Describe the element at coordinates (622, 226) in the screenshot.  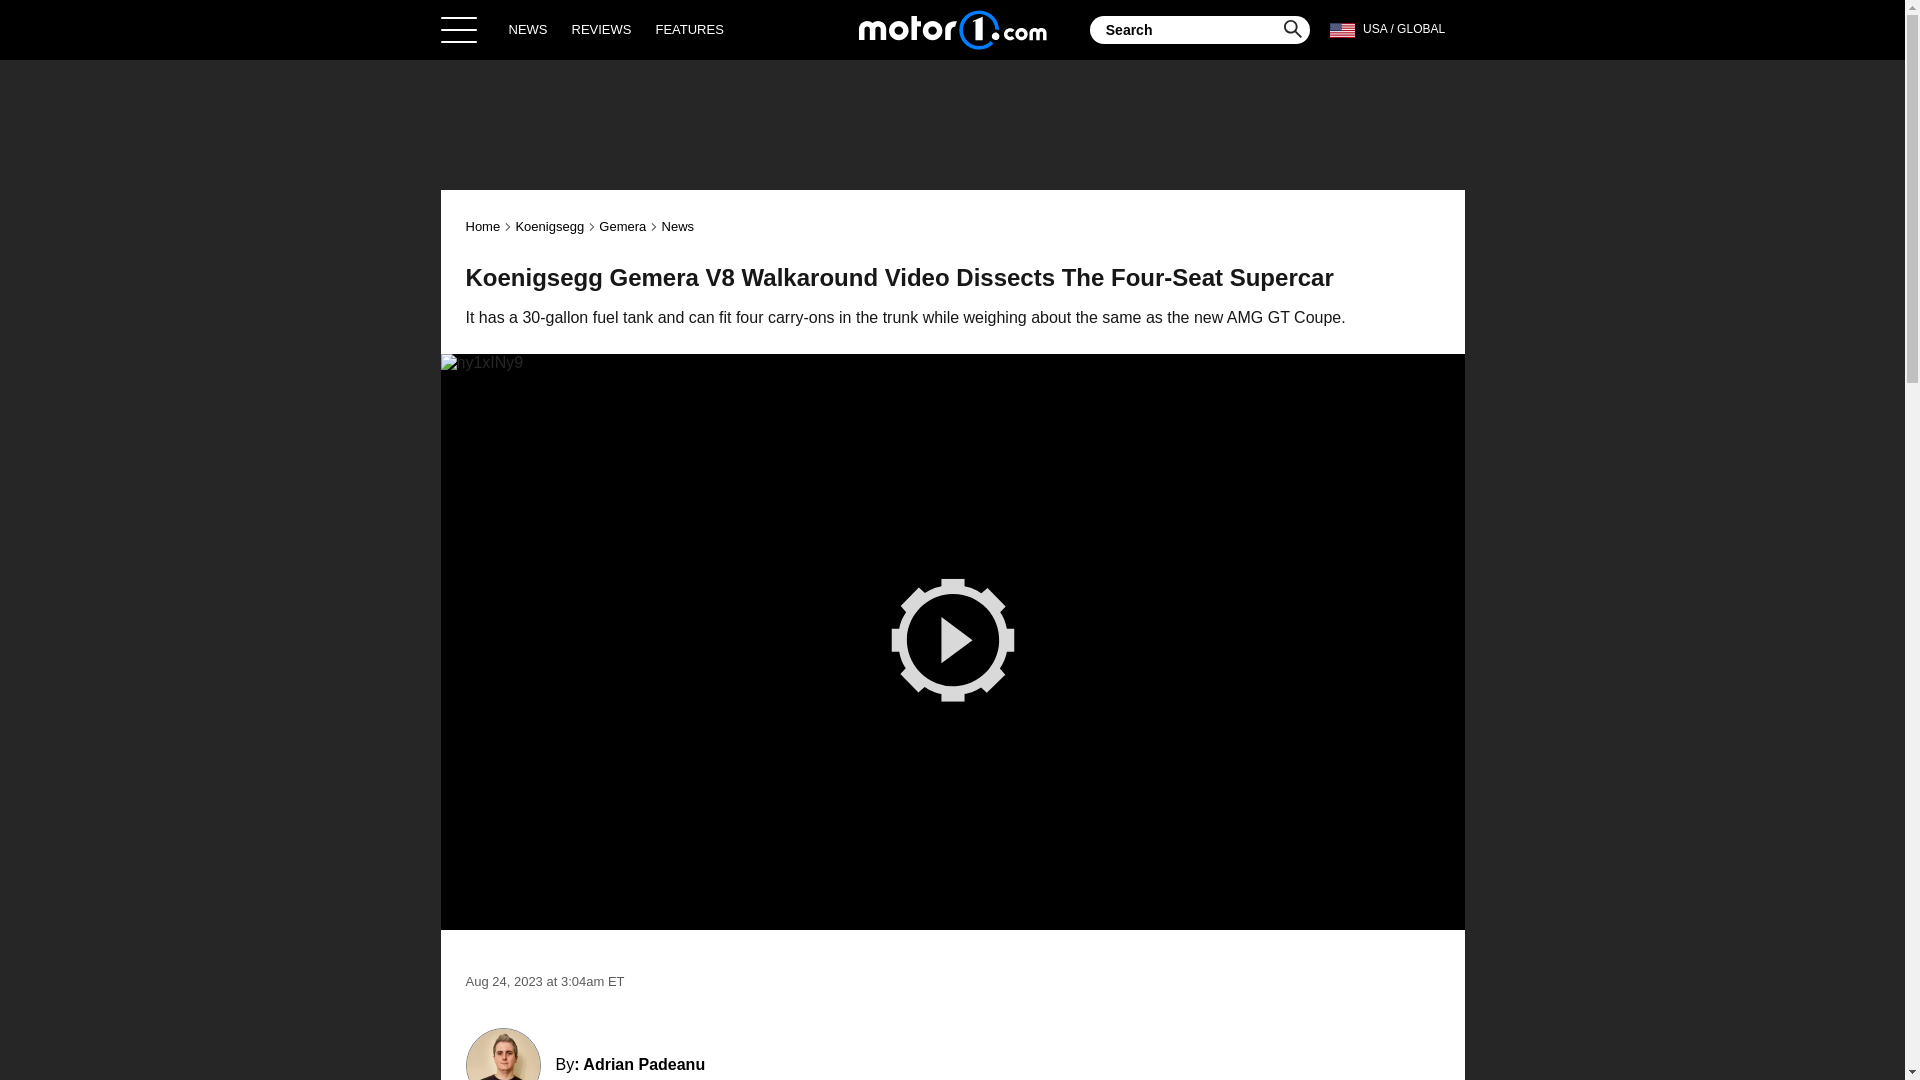
I see `Gemera` at that location.